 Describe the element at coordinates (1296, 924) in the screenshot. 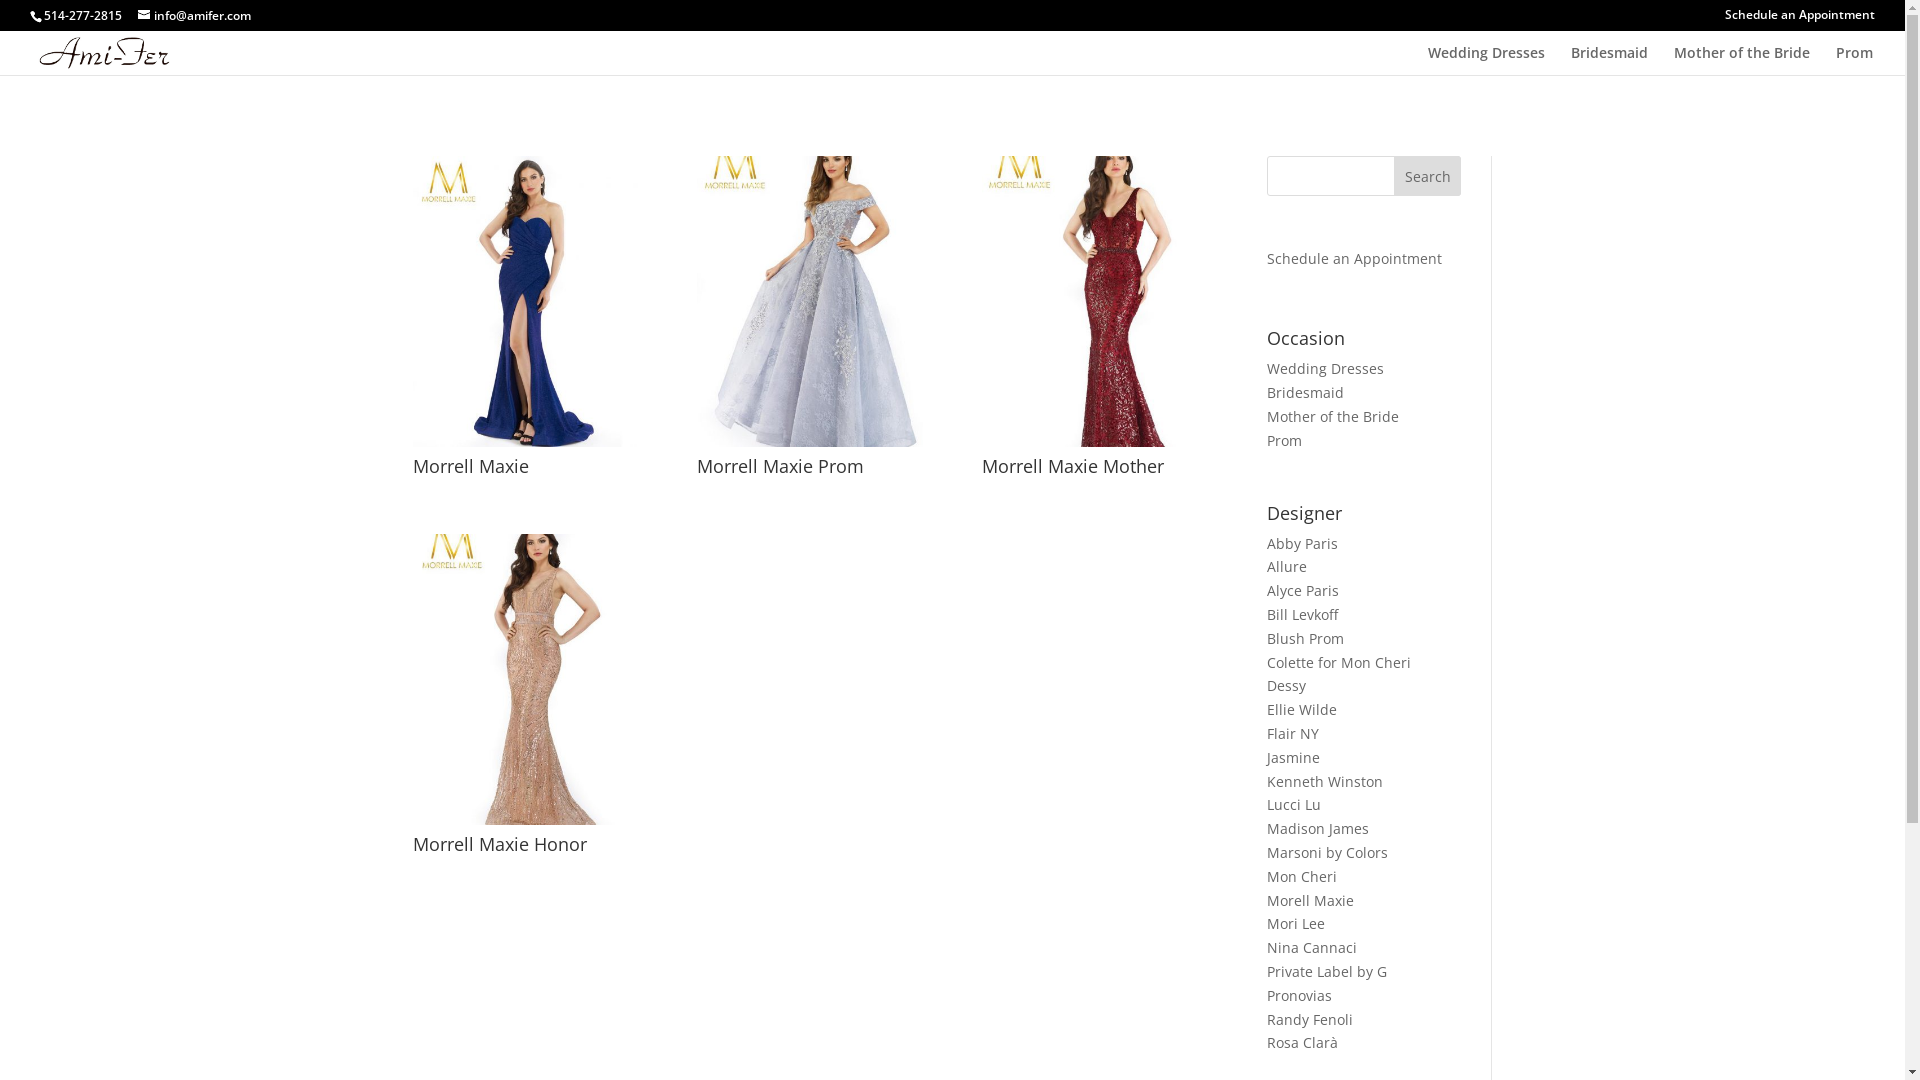

I see `Mori Lee` at that location.